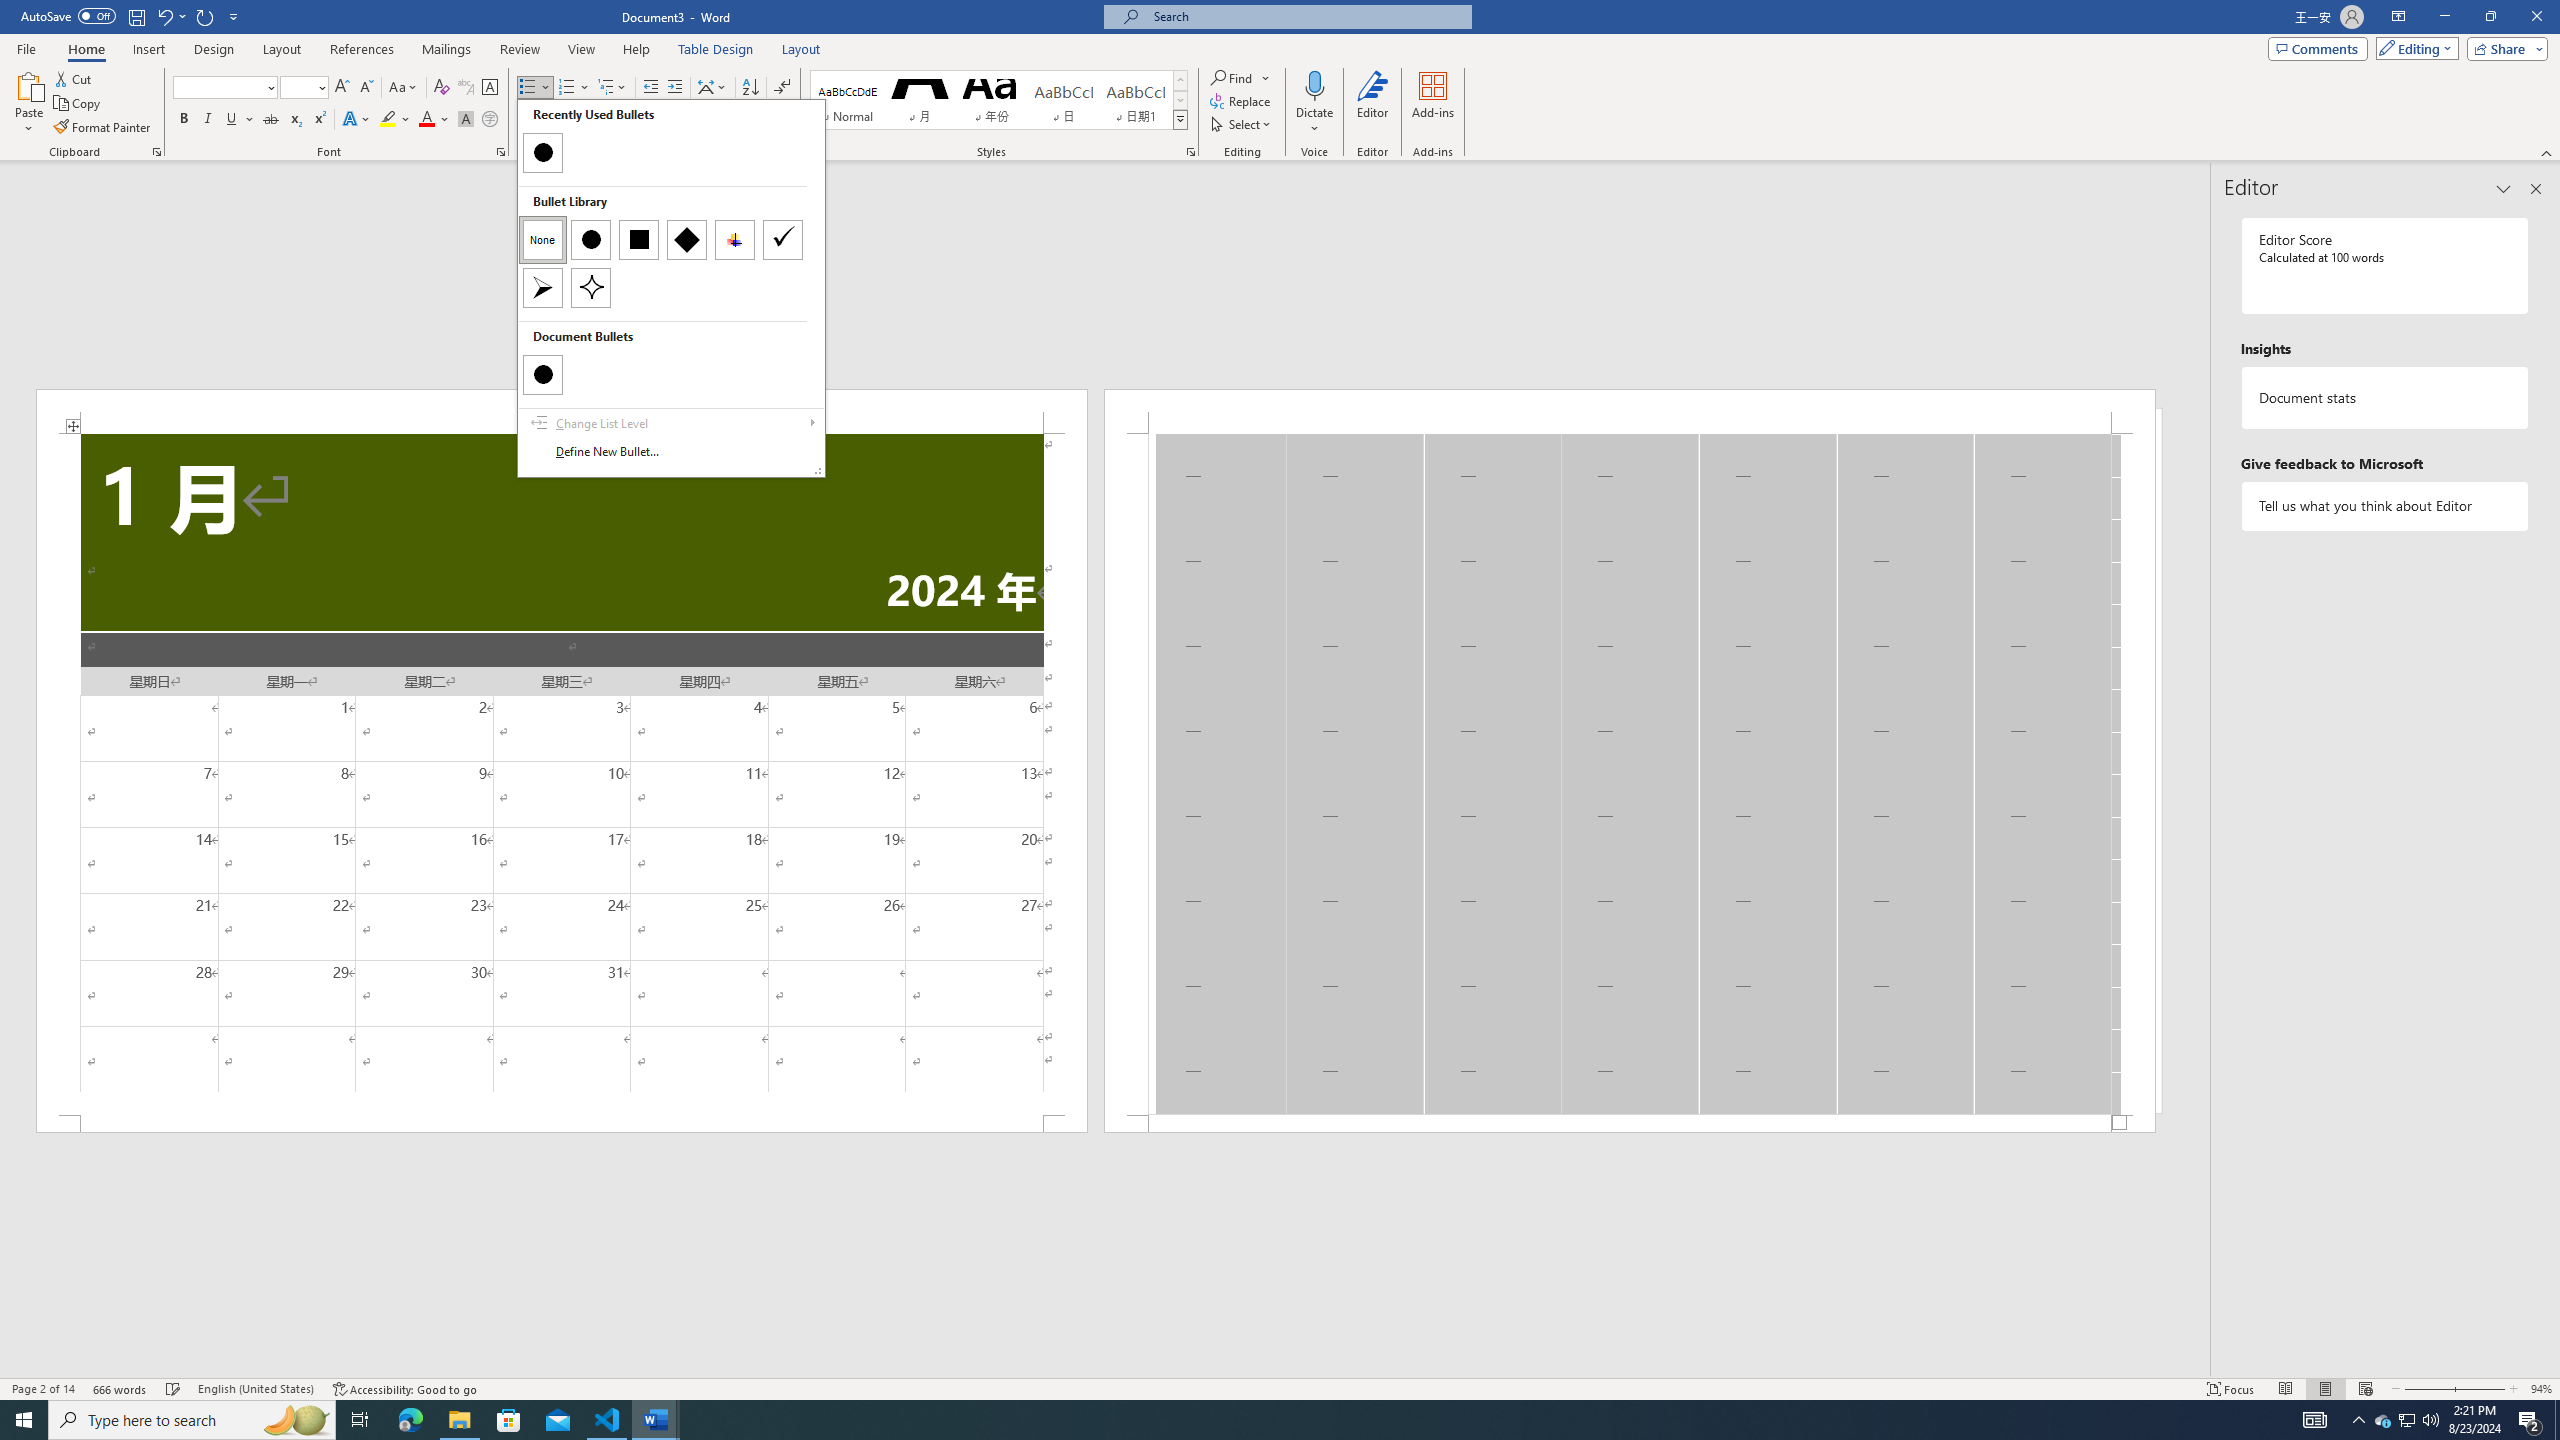 The width and height of the screenshot is (2560, 1440). What do you see at coordinates (2490, 17) in the screenshot?
I see `Repeat Doc Close` at bounding box center [2490, 17].